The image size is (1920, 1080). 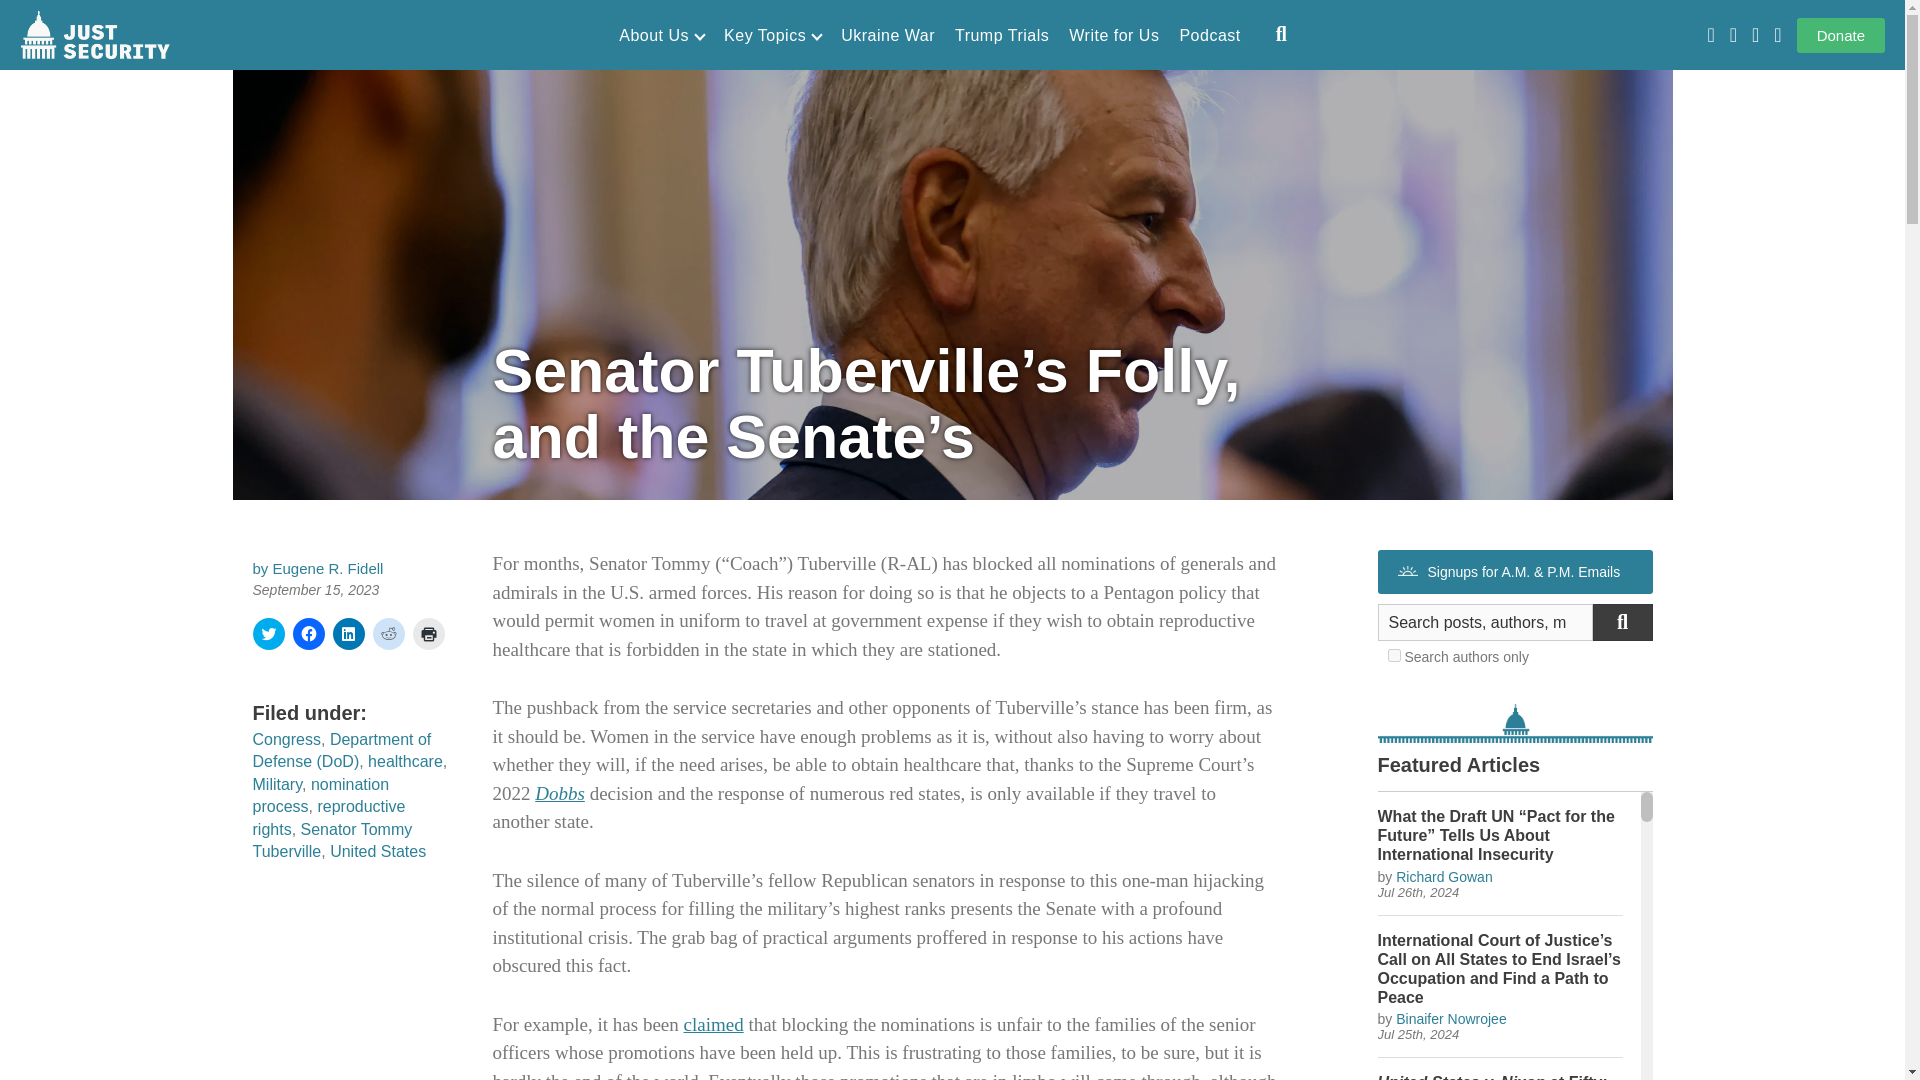 I want to click on Trump Trials, so click(x=1001, y=36).